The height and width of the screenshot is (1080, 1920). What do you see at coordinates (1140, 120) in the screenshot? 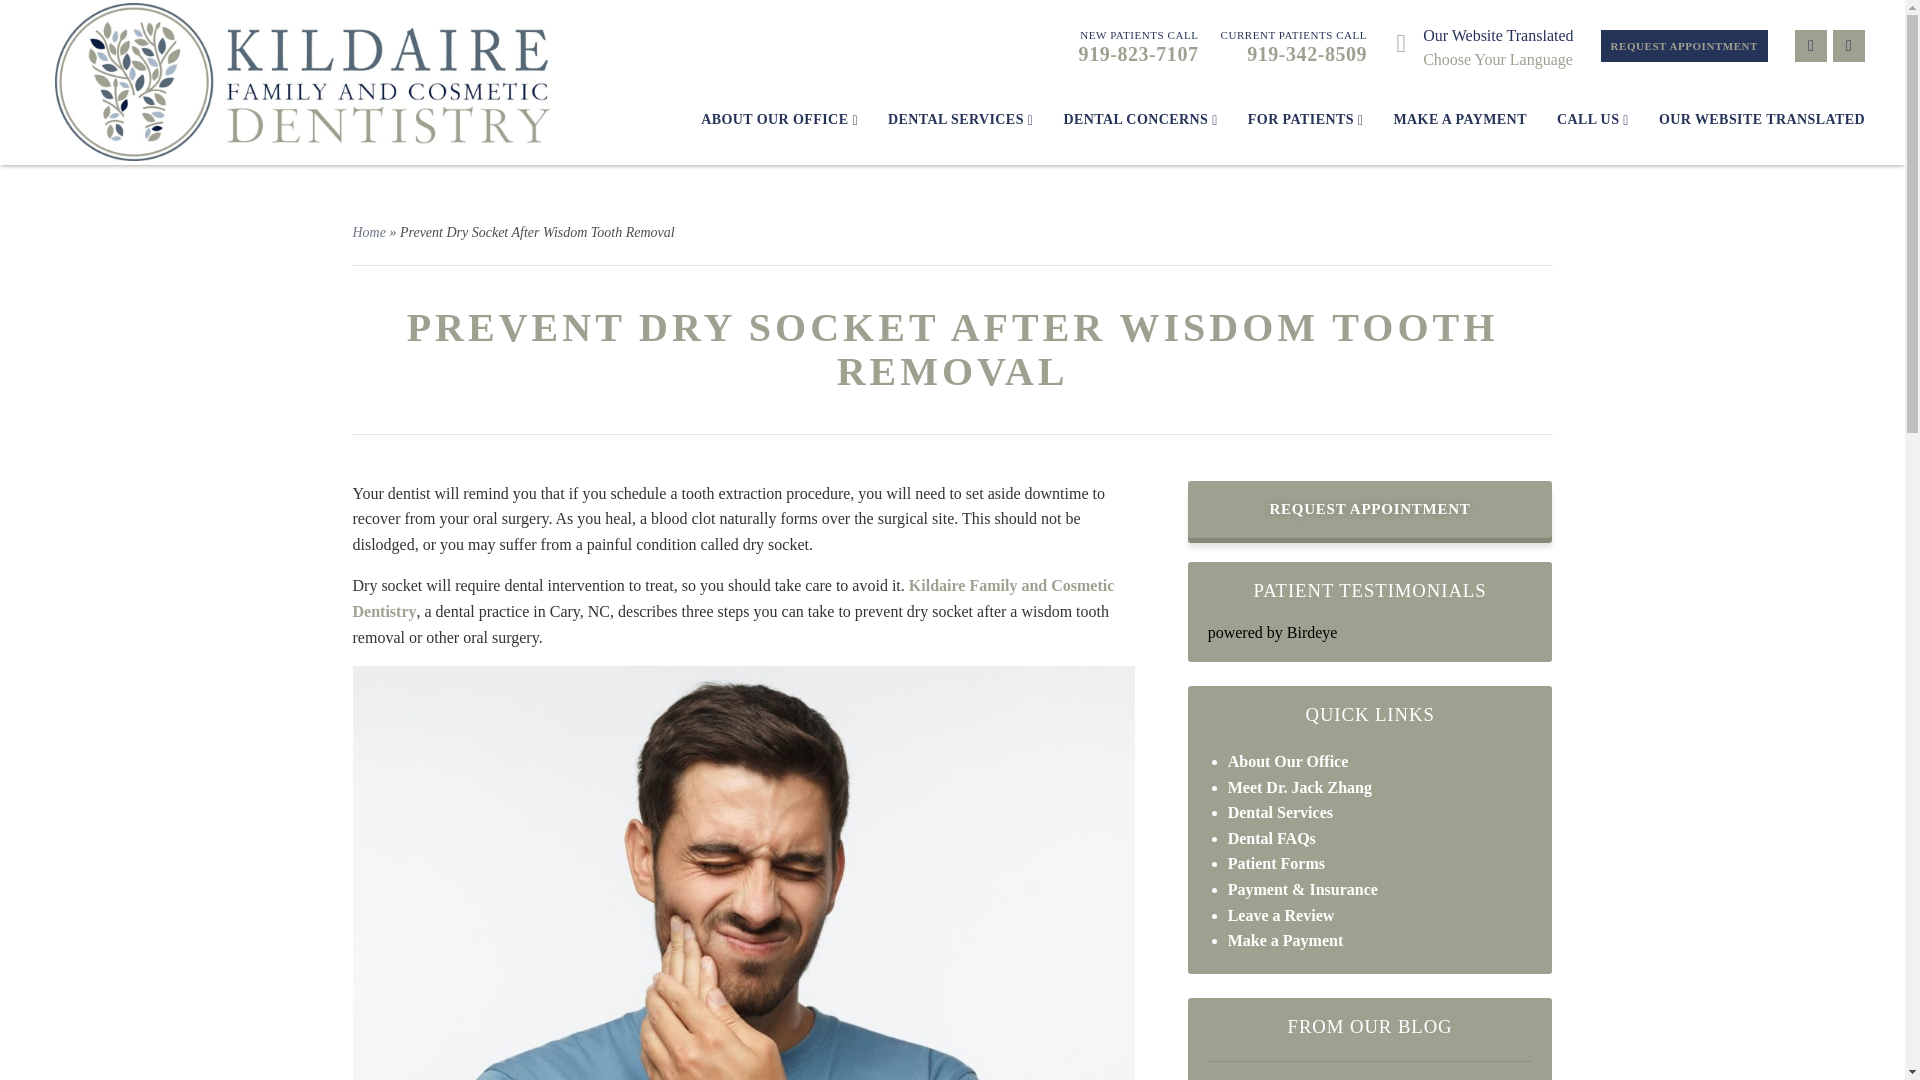
I see `DENTAL CONCERNS` at bounding box center [1140, 120].